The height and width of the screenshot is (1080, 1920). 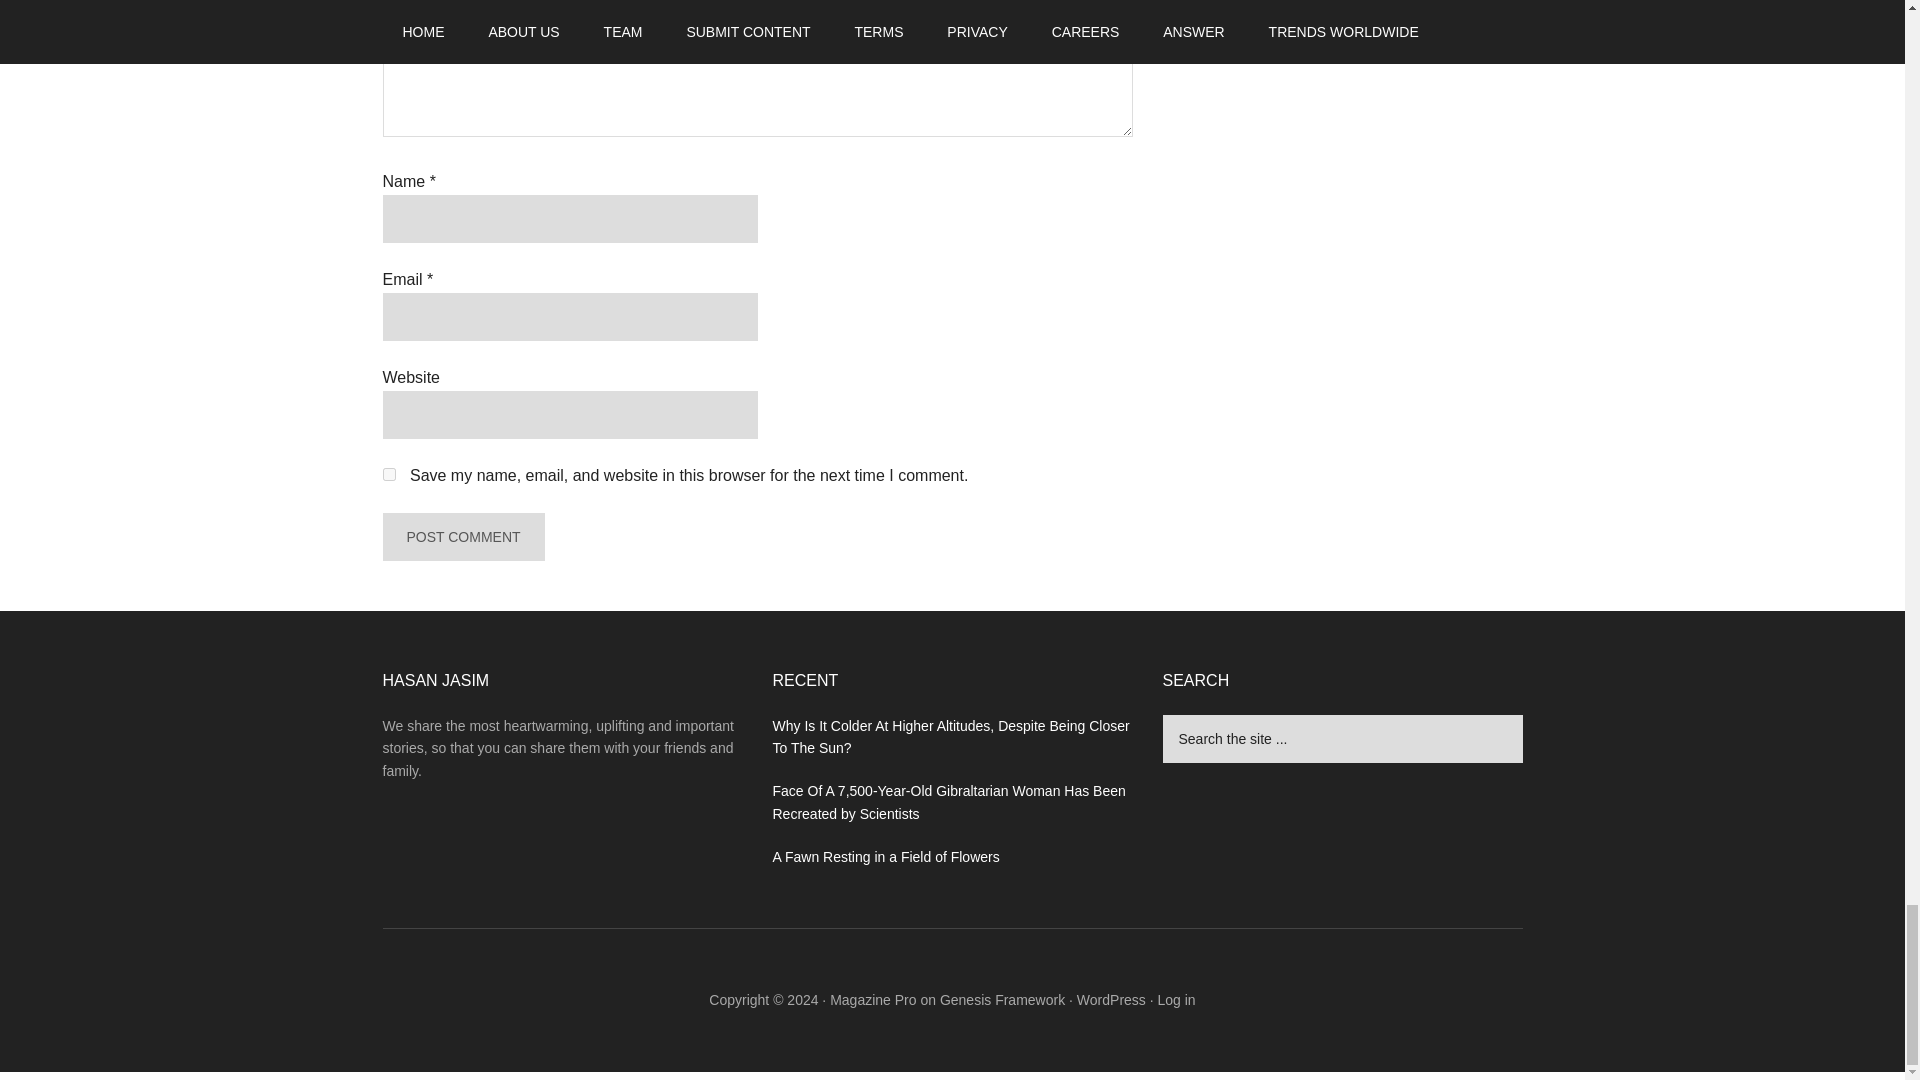 I want to click on Post Comment, so click(x=462, y=536).